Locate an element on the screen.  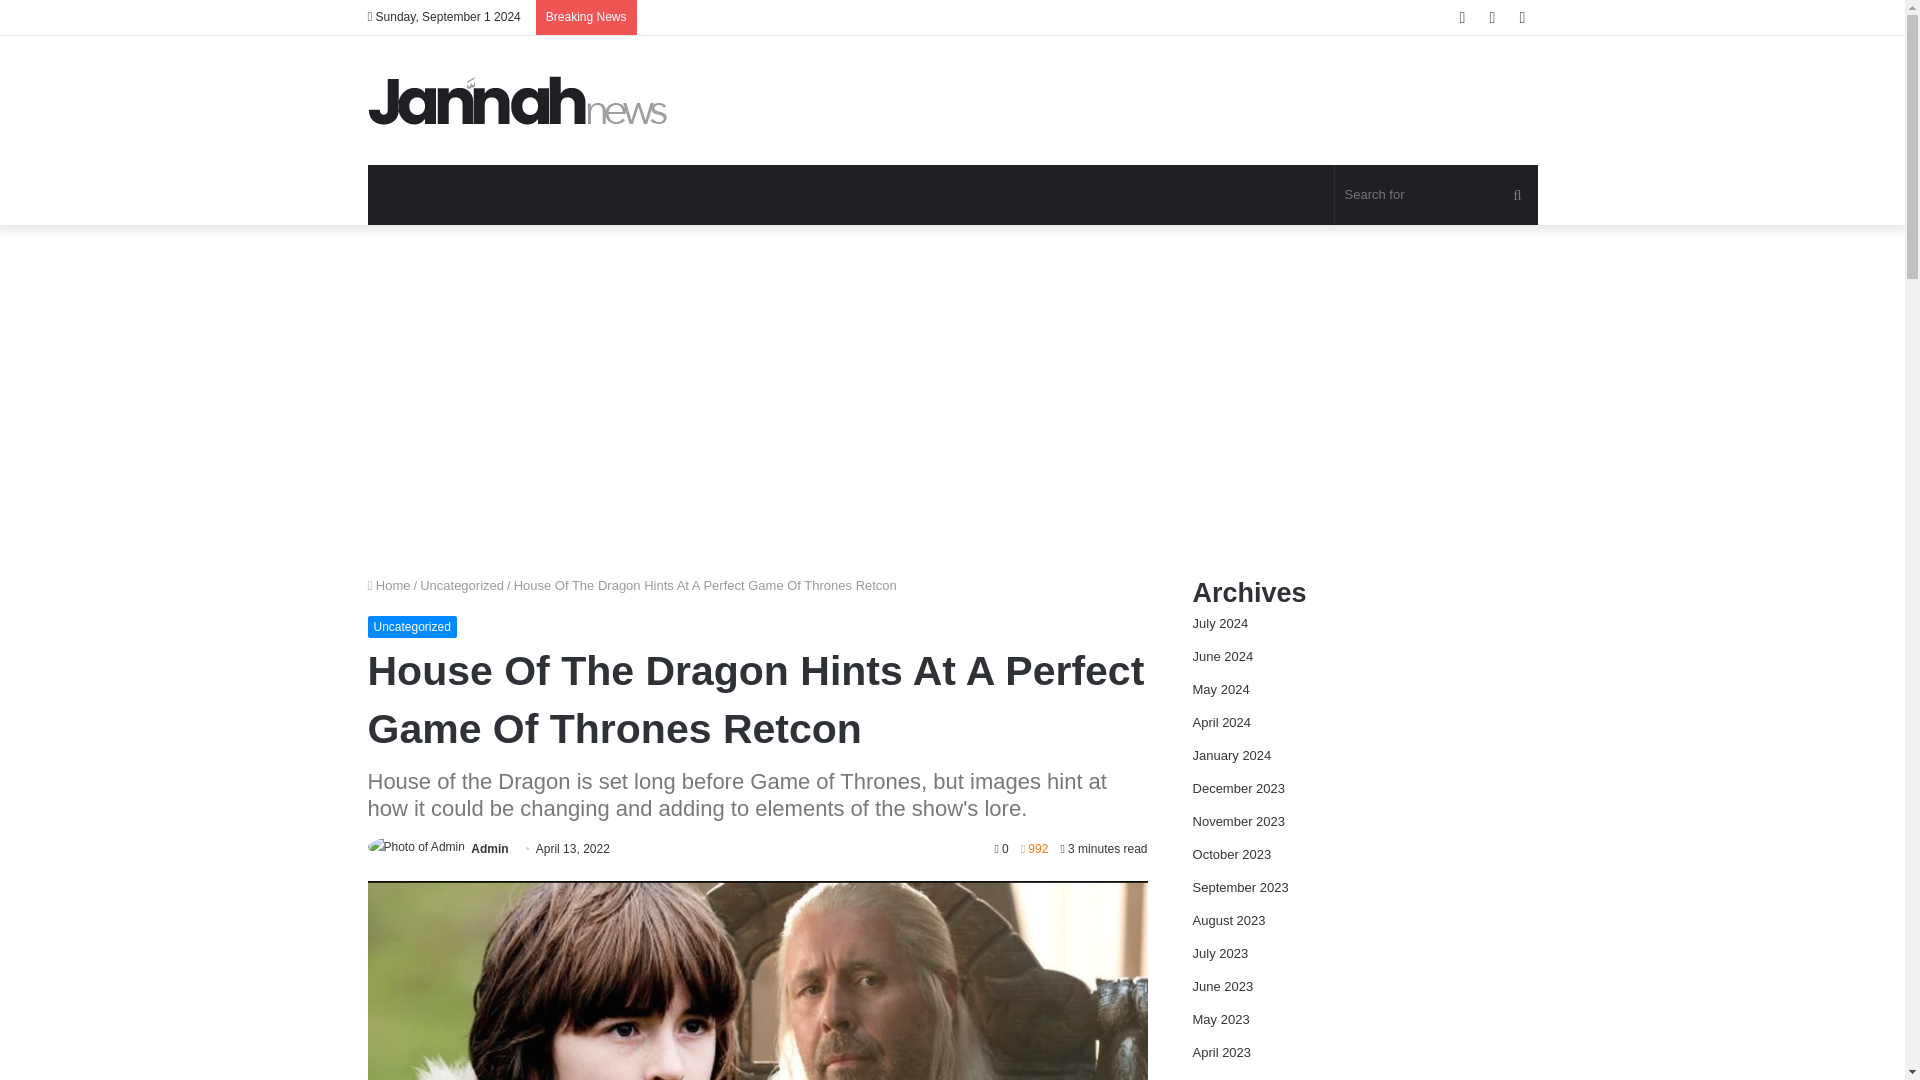
Uncategorized is located at coordinates (462, 584).